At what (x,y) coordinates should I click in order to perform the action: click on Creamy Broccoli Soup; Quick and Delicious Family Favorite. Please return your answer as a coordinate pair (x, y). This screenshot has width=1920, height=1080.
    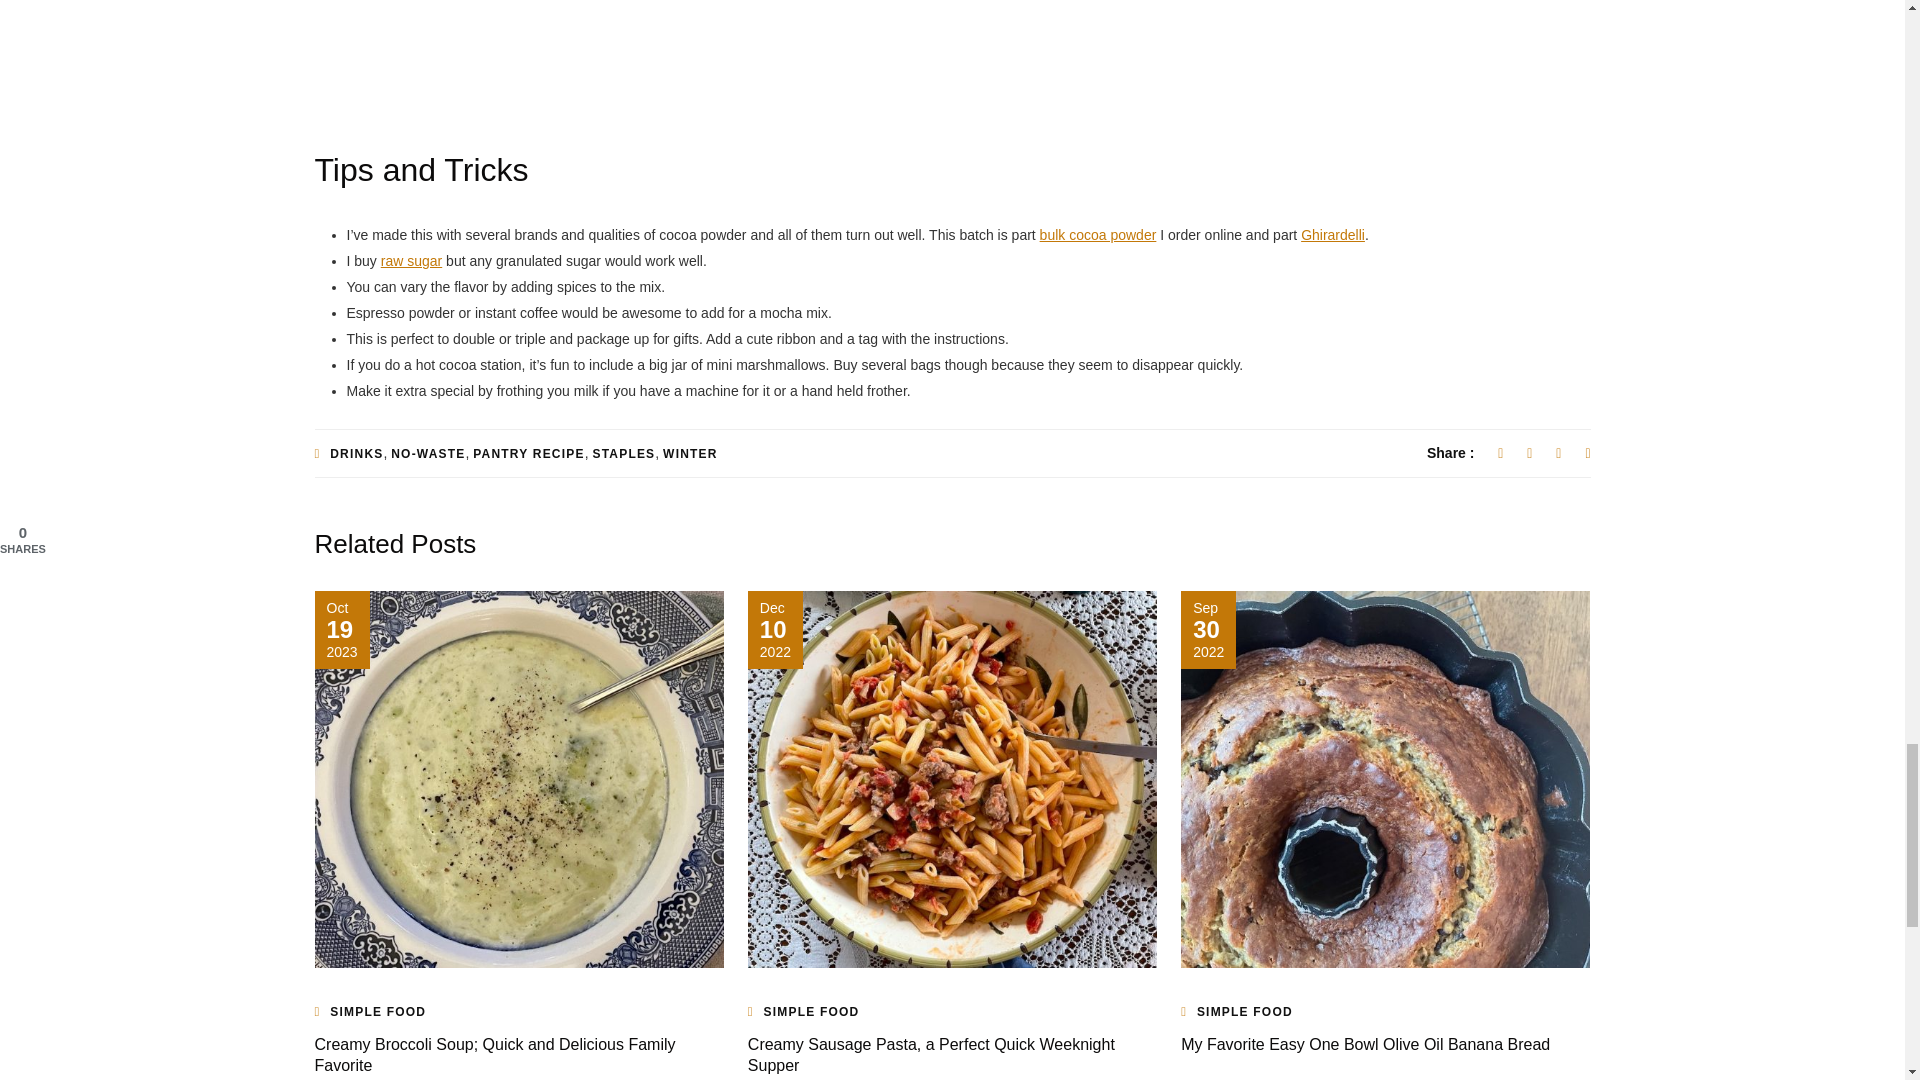
    Looking at the image, I should click on (494, 1054).